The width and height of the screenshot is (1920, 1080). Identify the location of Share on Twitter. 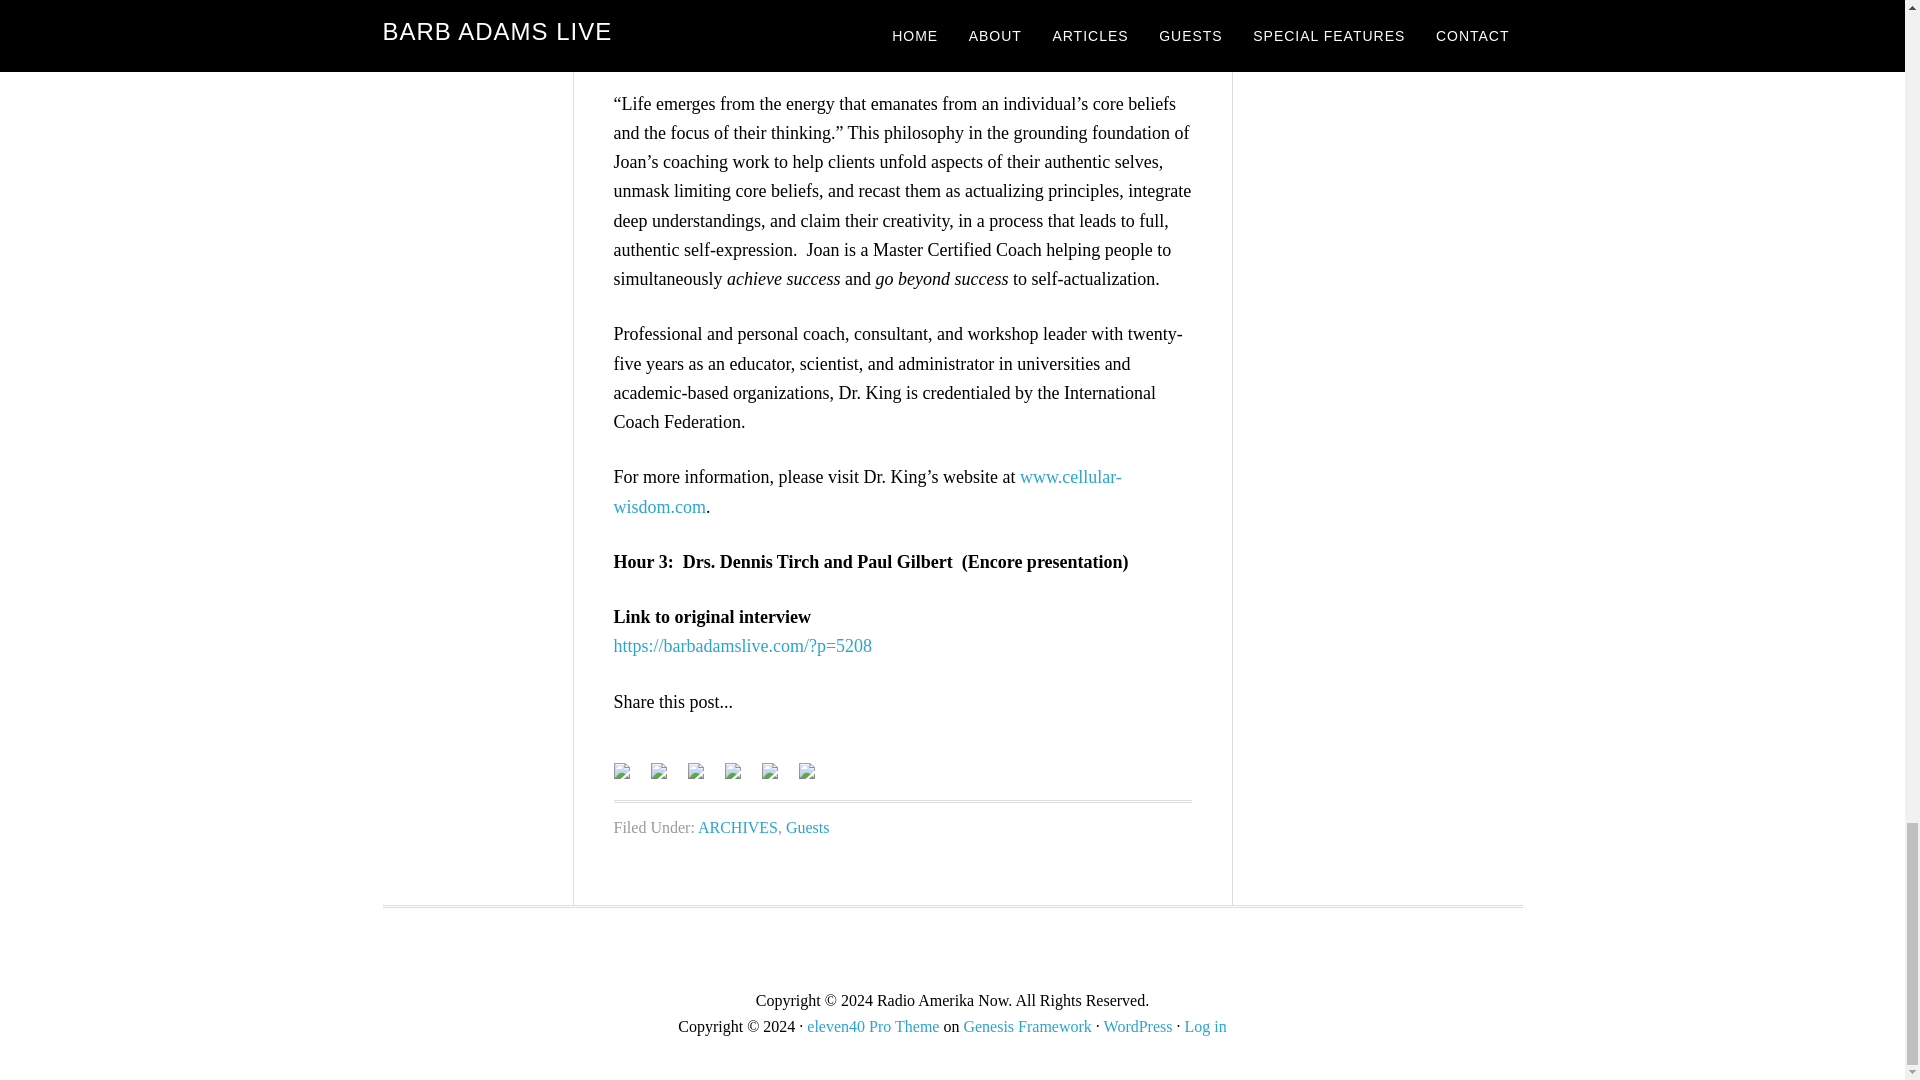
(658, 770).